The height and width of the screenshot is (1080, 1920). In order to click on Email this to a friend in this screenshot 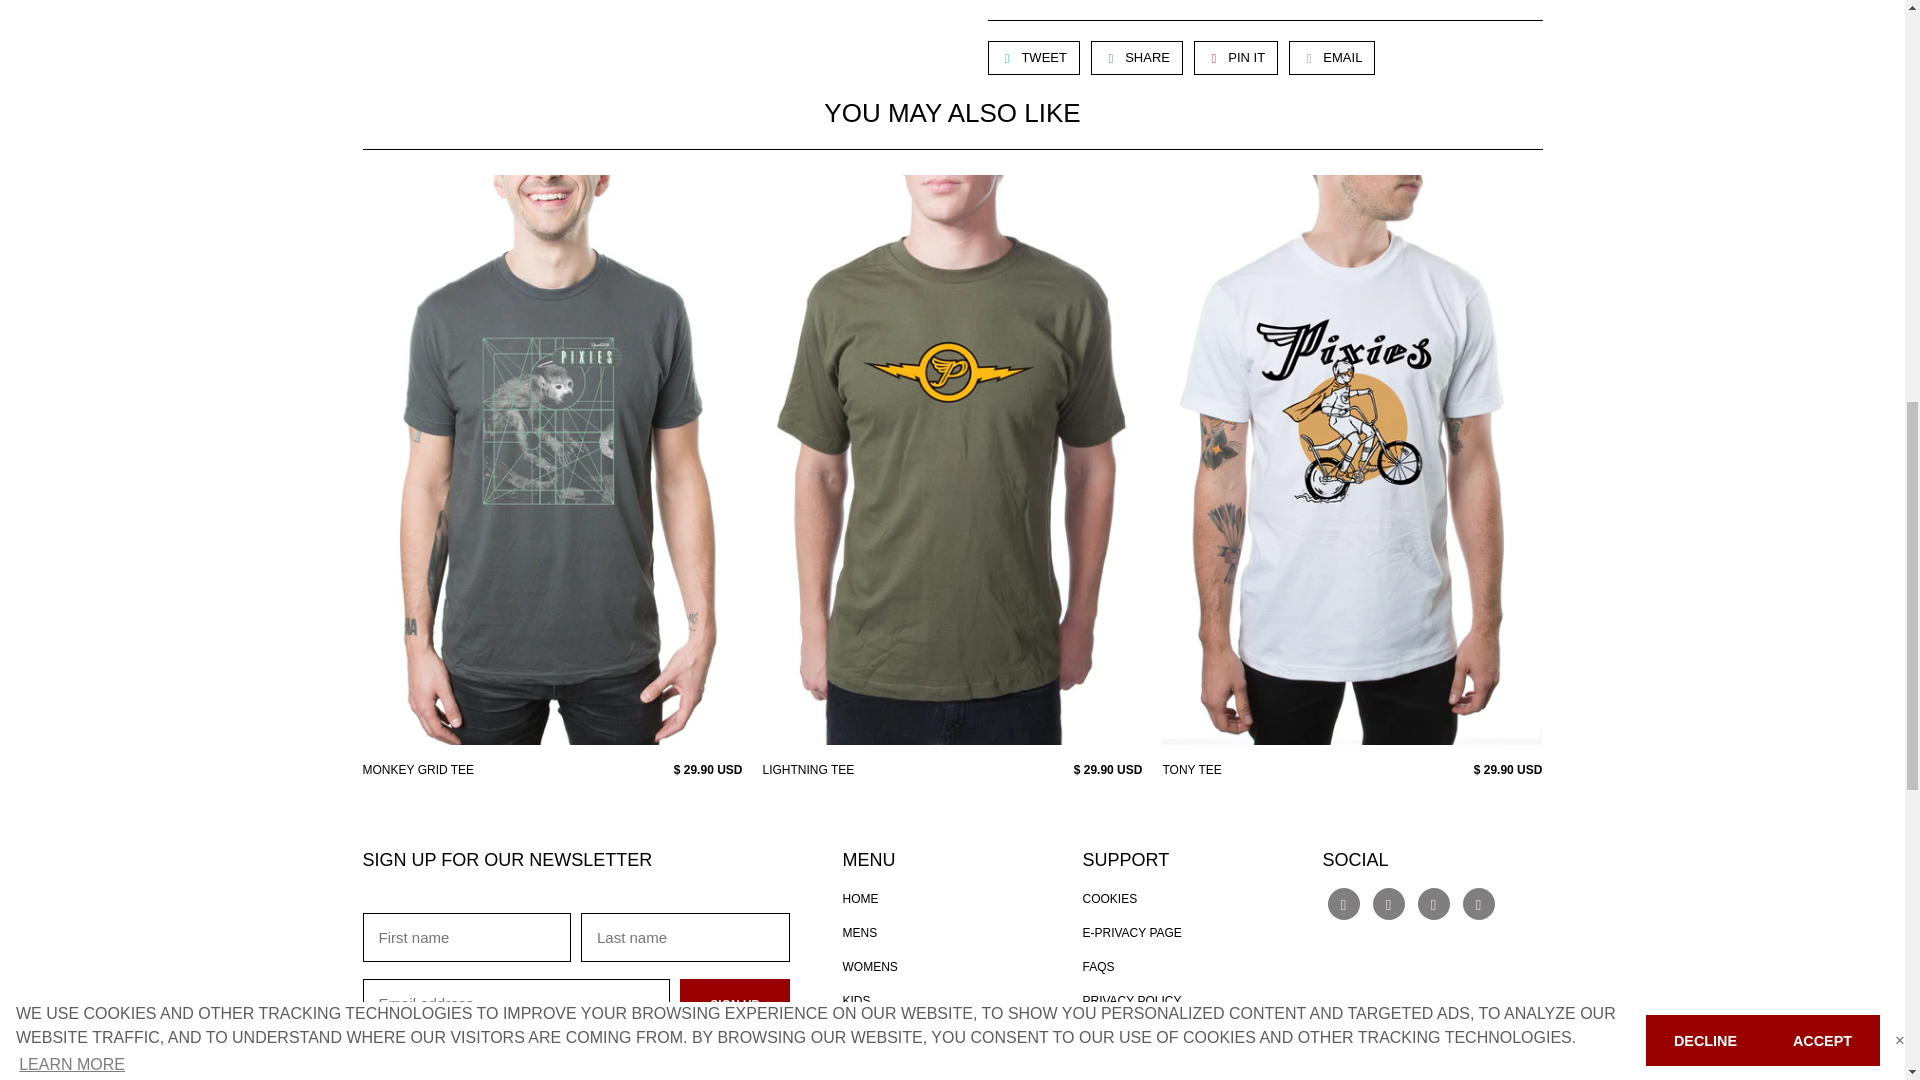, I will do `click(1331, 58)`.